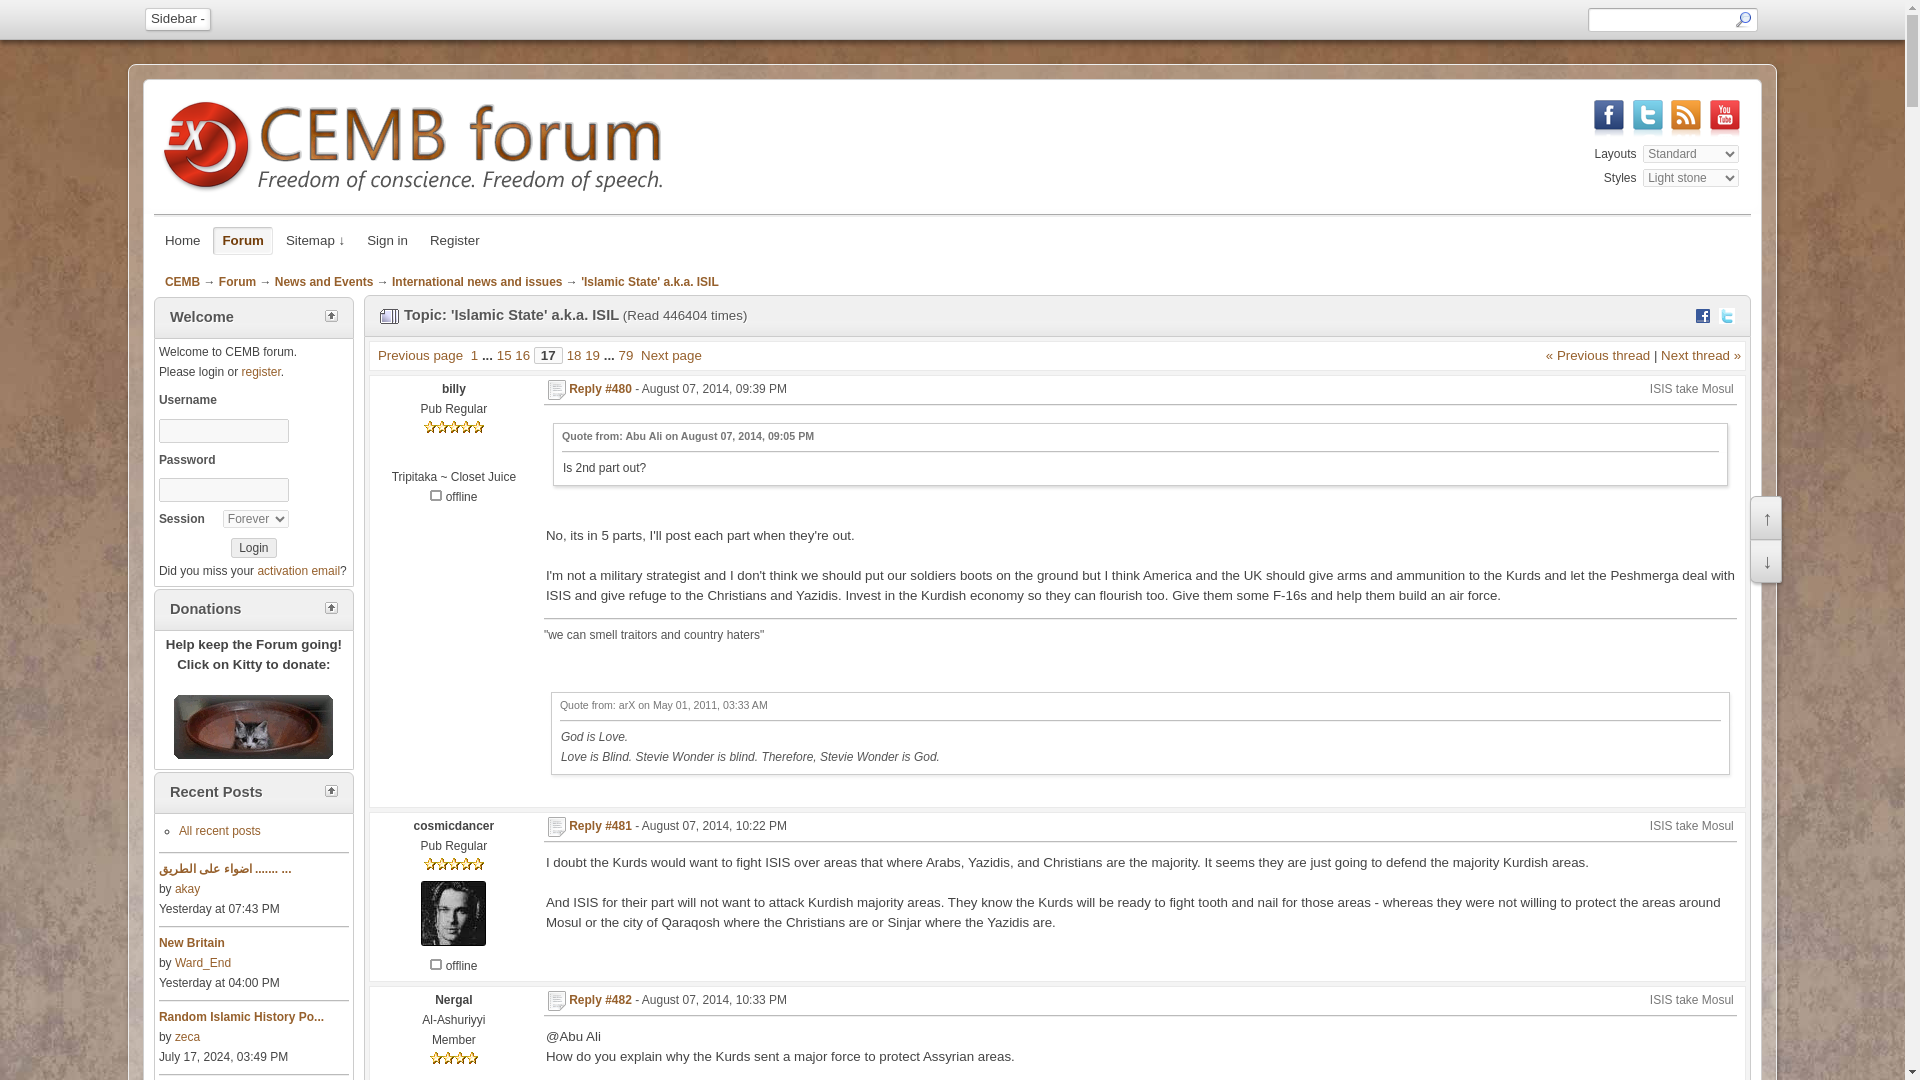 Image resolution: width=1920 pixels, height=1080 pixels. What do you see at coordinates (253, 548) in the screenshot?
I see `Login` at bounding box center [253, 548].